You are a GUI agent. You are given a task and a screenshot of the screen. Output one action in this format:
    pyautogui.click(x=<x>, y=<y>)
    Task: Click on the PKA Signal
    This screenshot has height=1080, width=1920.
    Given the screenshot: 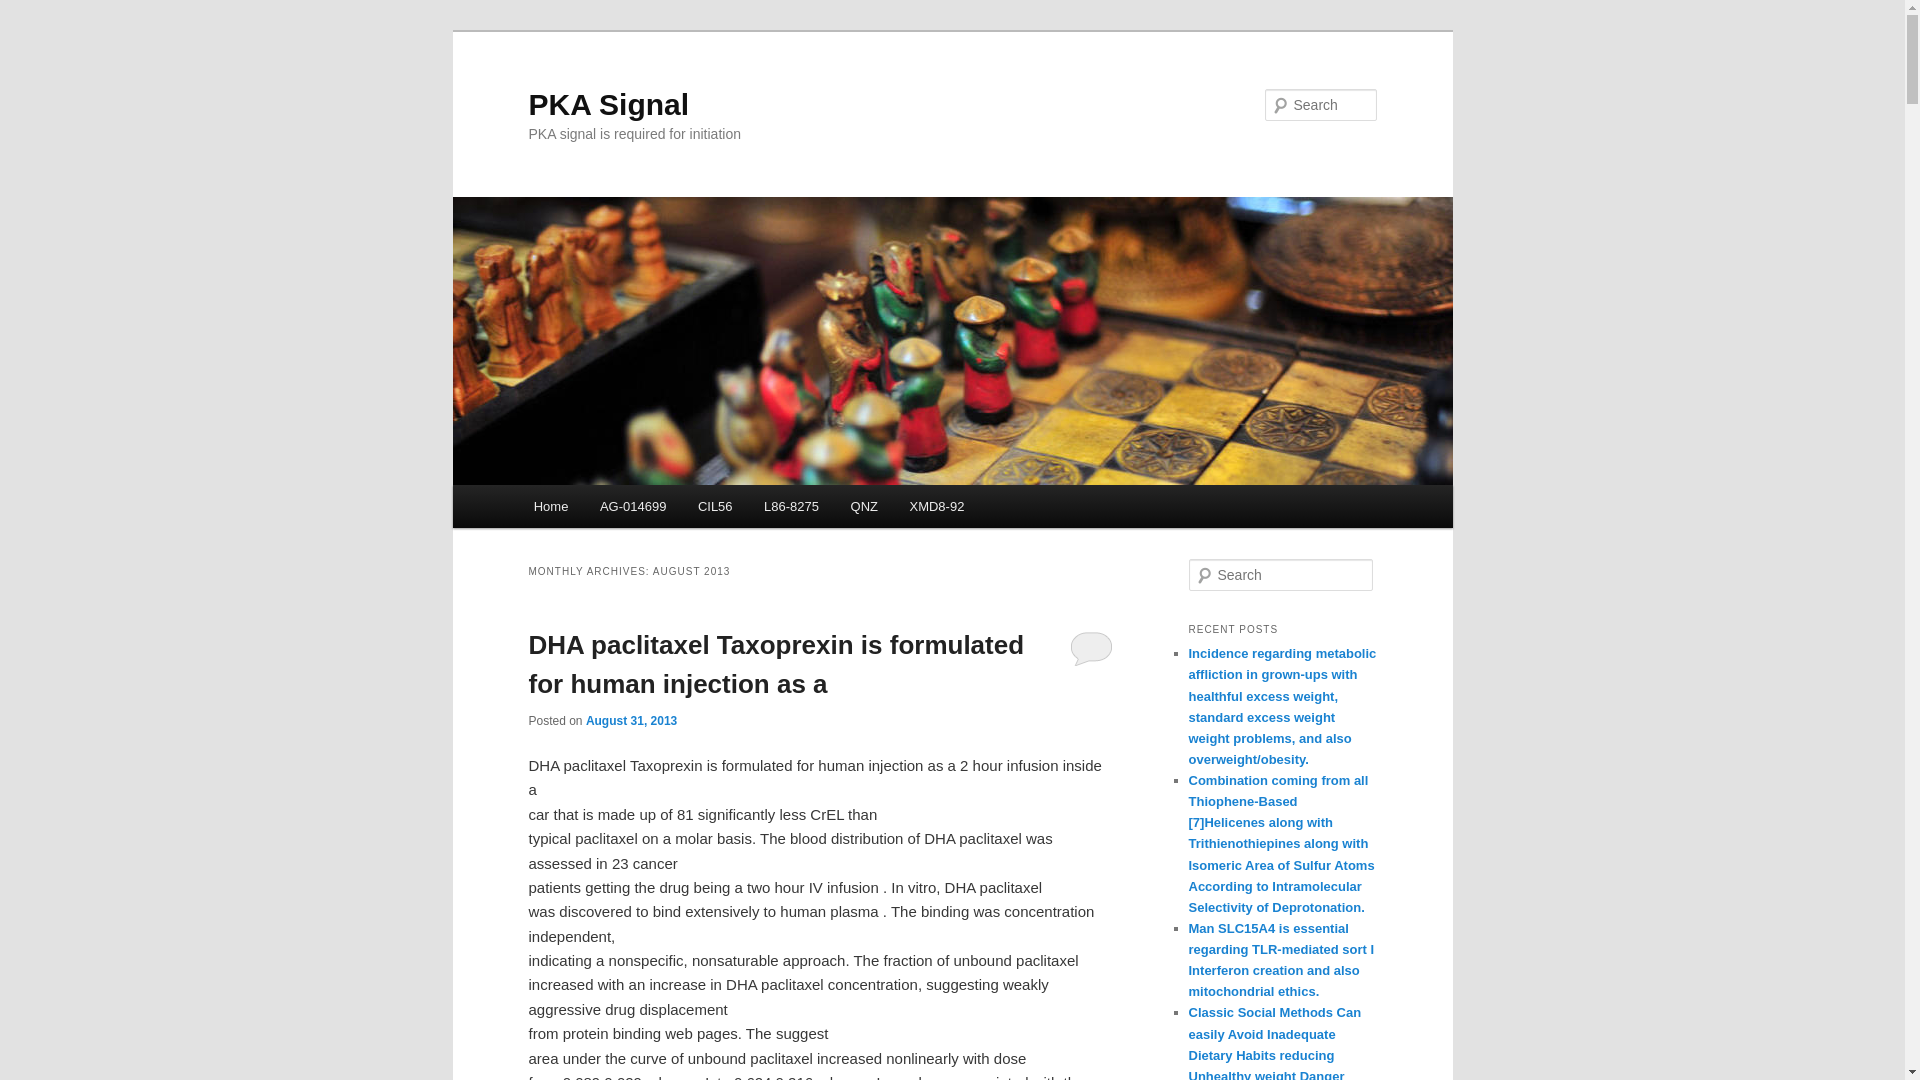 What is the action you would take?
    pyautogui.click(x=608, y=104)
    